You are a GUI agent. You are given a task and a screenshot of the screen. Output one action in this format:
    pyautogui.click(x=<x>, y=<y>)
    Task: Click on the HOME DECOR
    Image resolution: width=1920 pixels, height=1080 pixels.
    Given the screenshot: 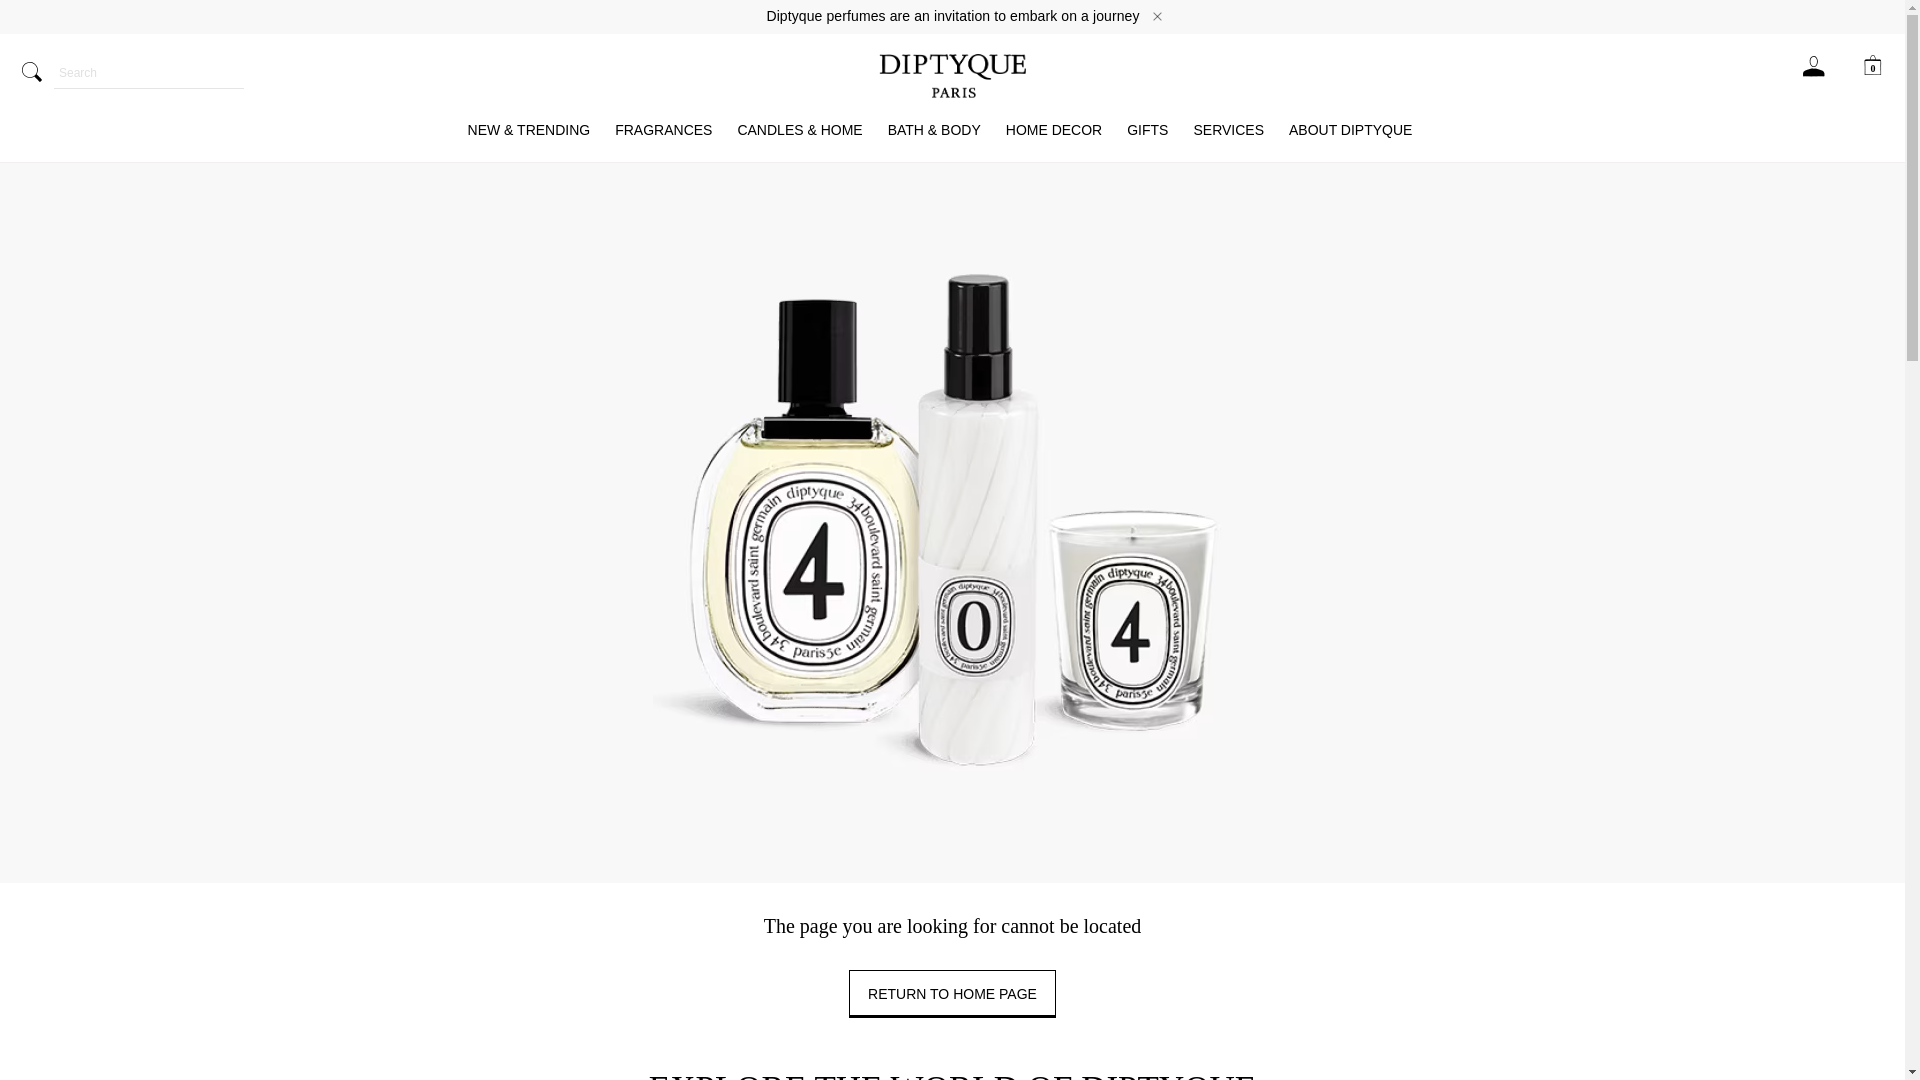 What is the action you would take?
    pyautogui.click(x=1054, y=130)
    